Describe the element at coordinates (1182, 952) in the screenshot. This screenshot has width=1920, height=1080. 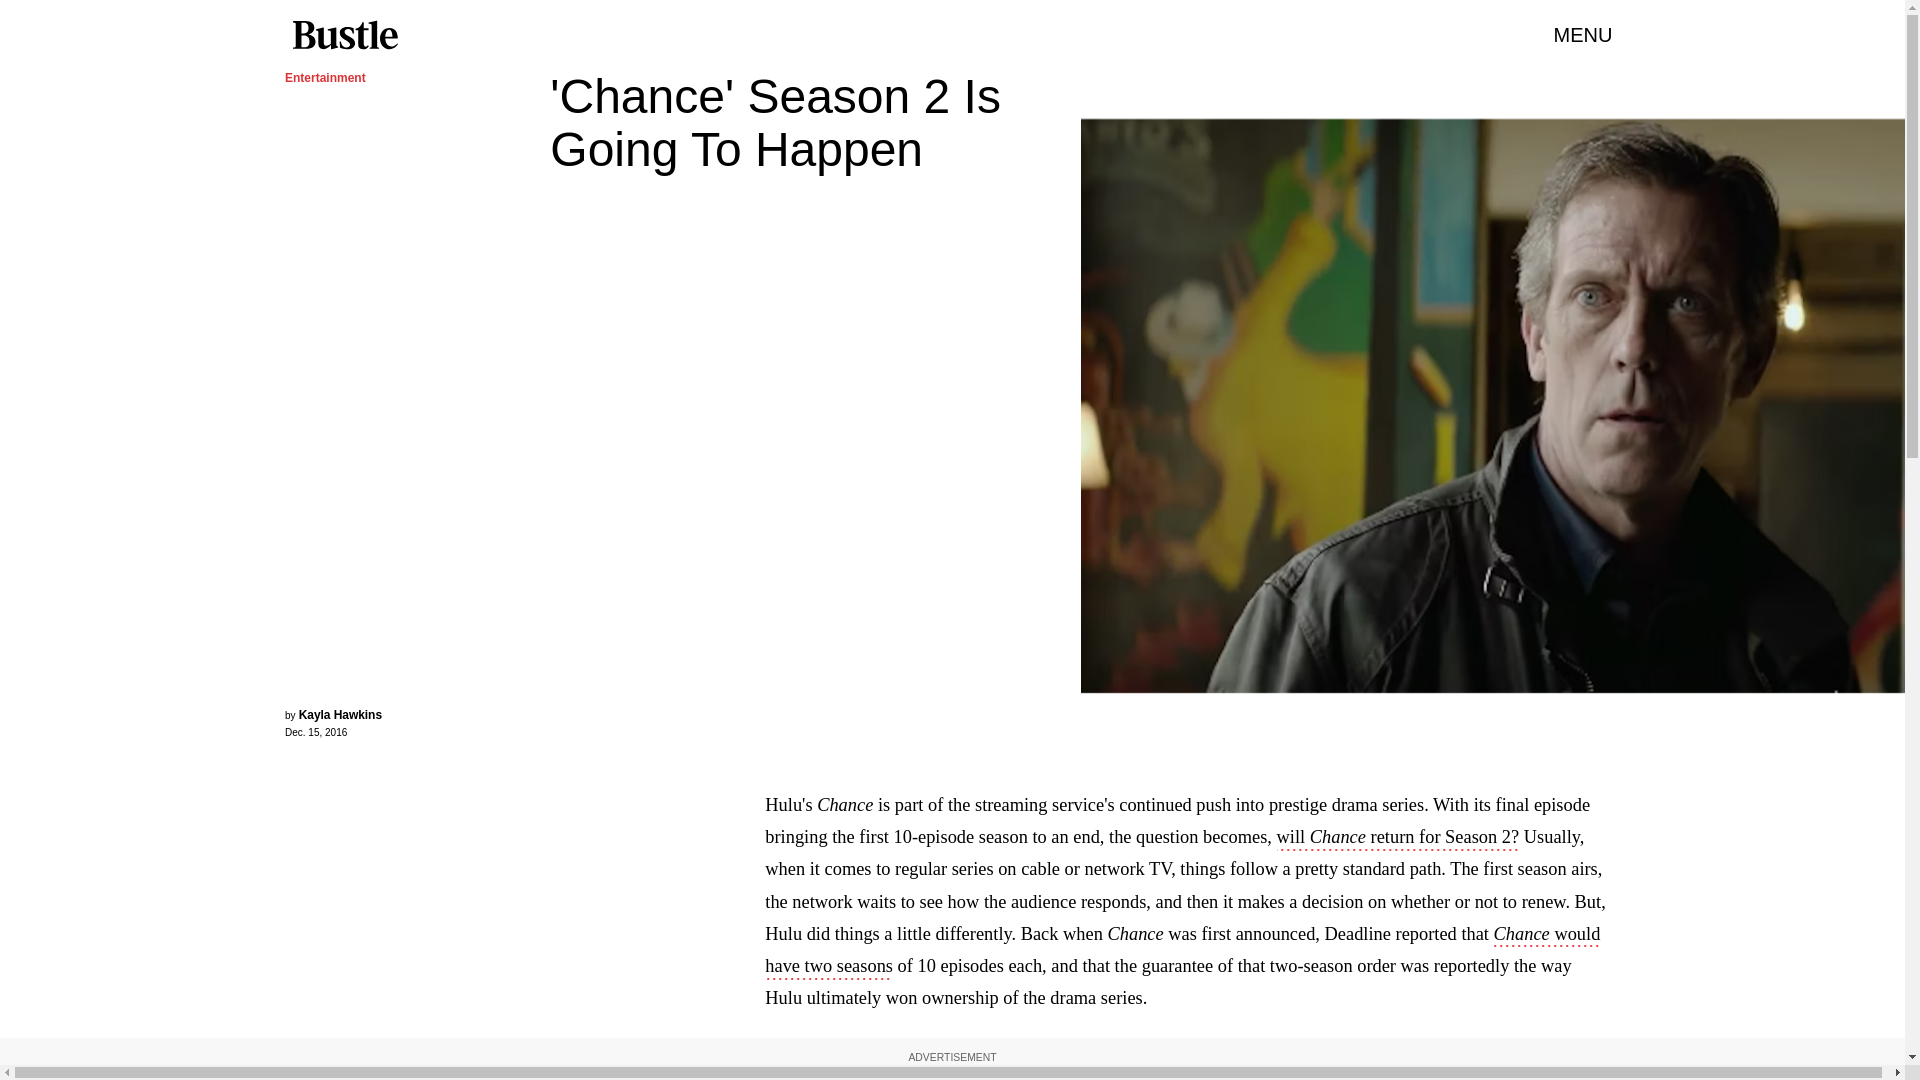
I see `Chance would have two seasons` at that location.